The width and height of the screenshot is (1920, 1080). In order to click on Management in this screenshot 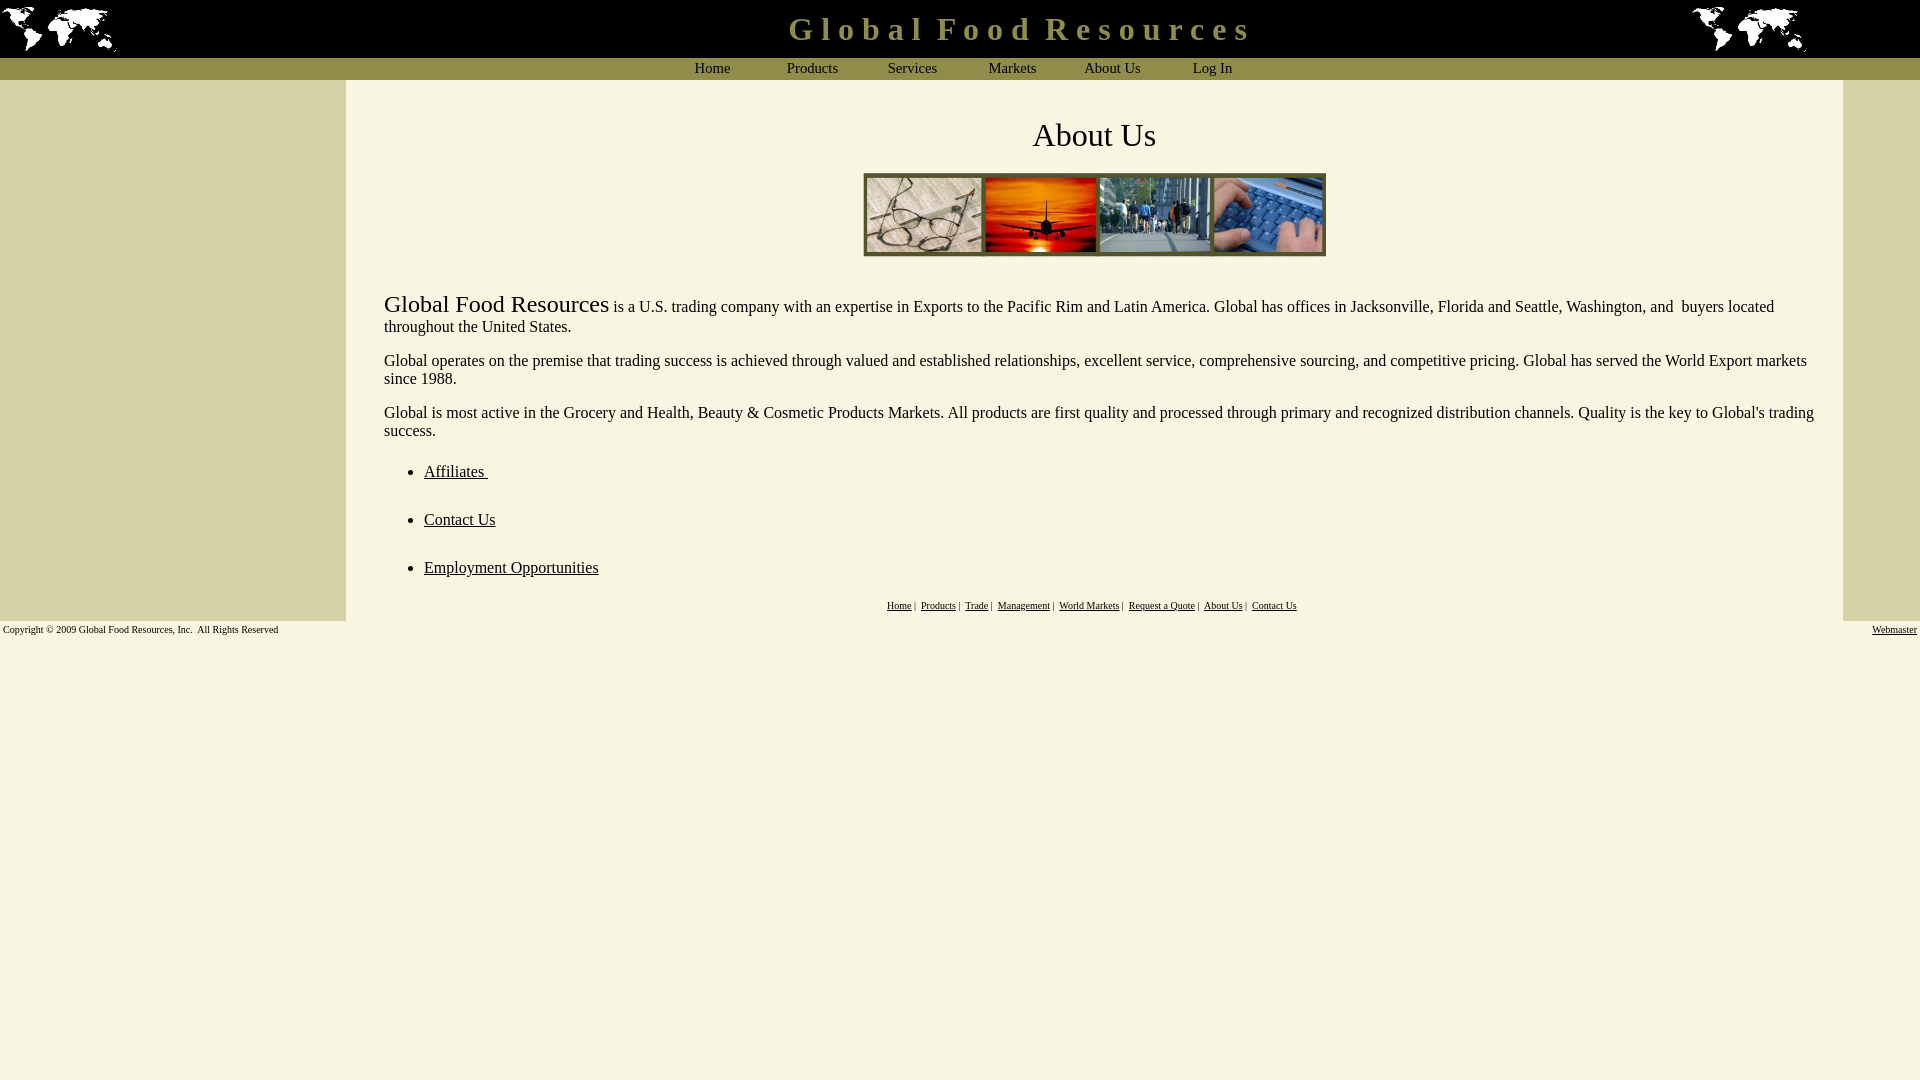, I will do `click(1024, 606)`.